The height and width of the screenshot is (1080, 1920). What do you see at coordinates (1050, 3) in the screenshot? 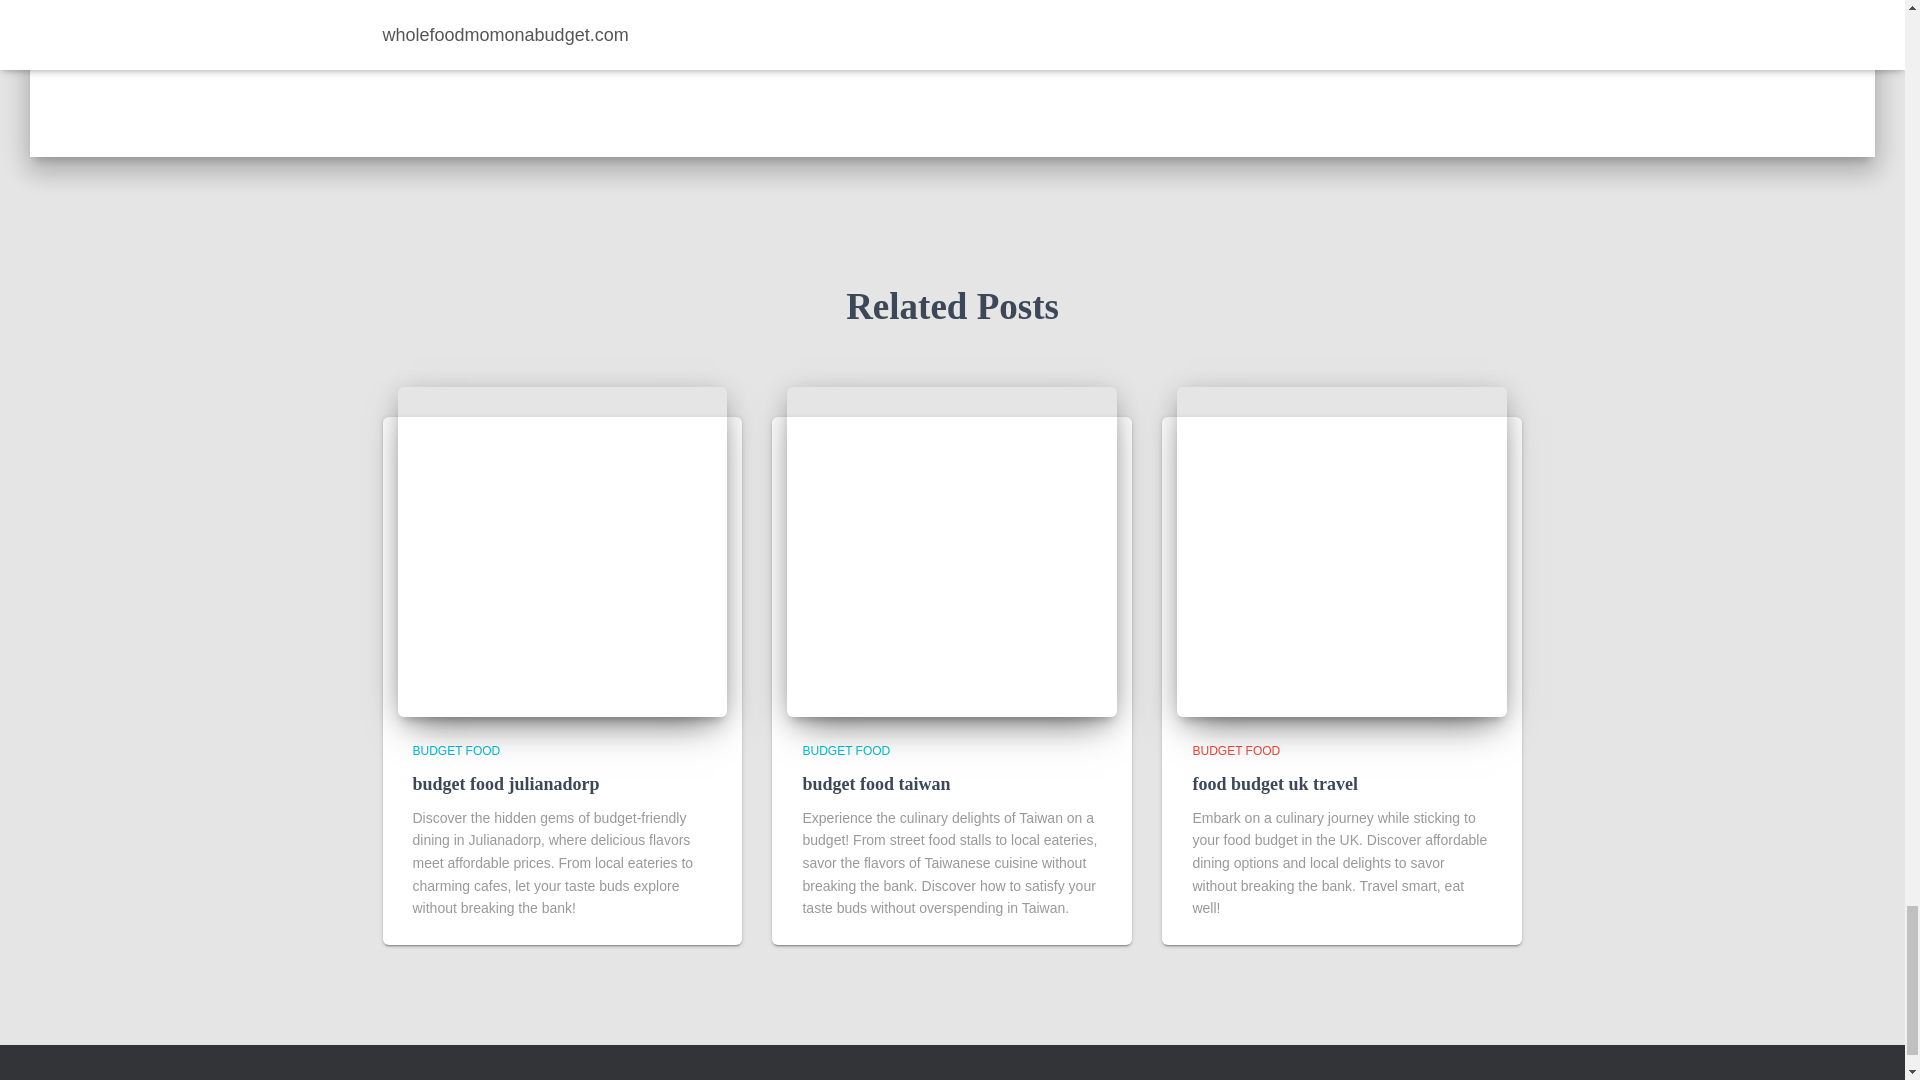
I see `Post Comment` at bounding box center [1050, 3].